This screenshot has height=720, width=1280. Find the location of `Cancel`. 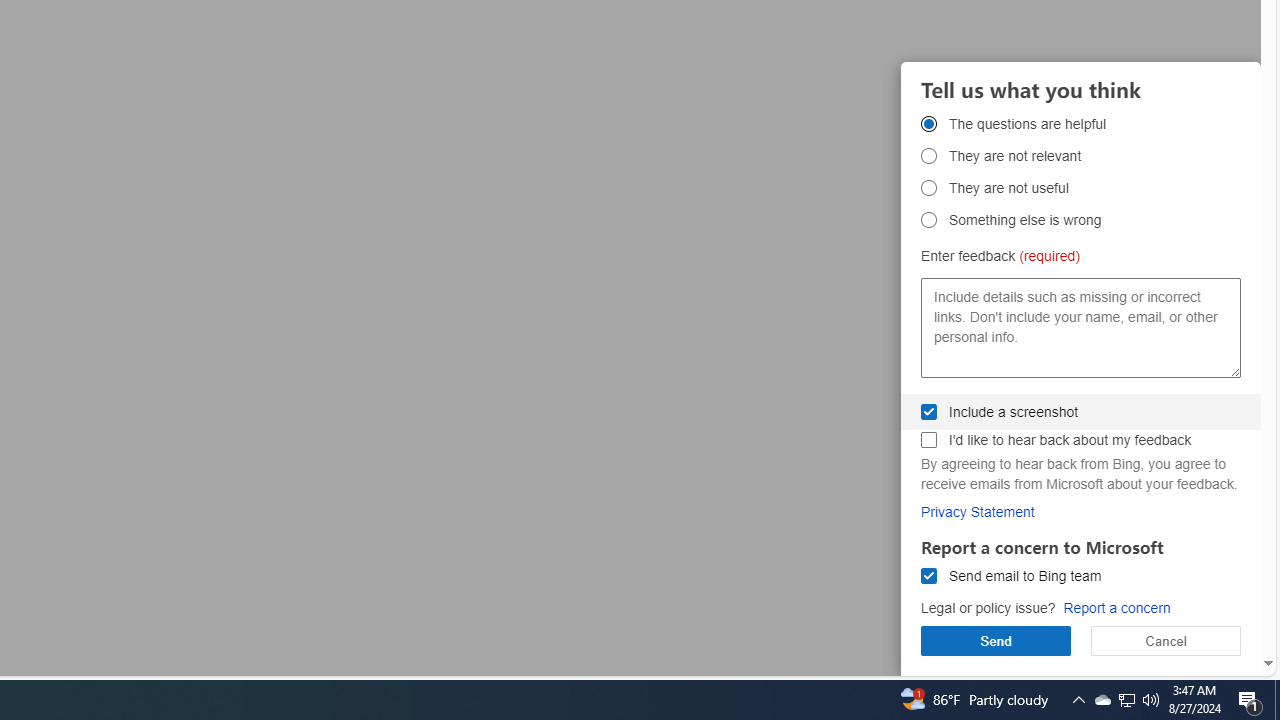

Cancel is located at coordinates (1166, 640).